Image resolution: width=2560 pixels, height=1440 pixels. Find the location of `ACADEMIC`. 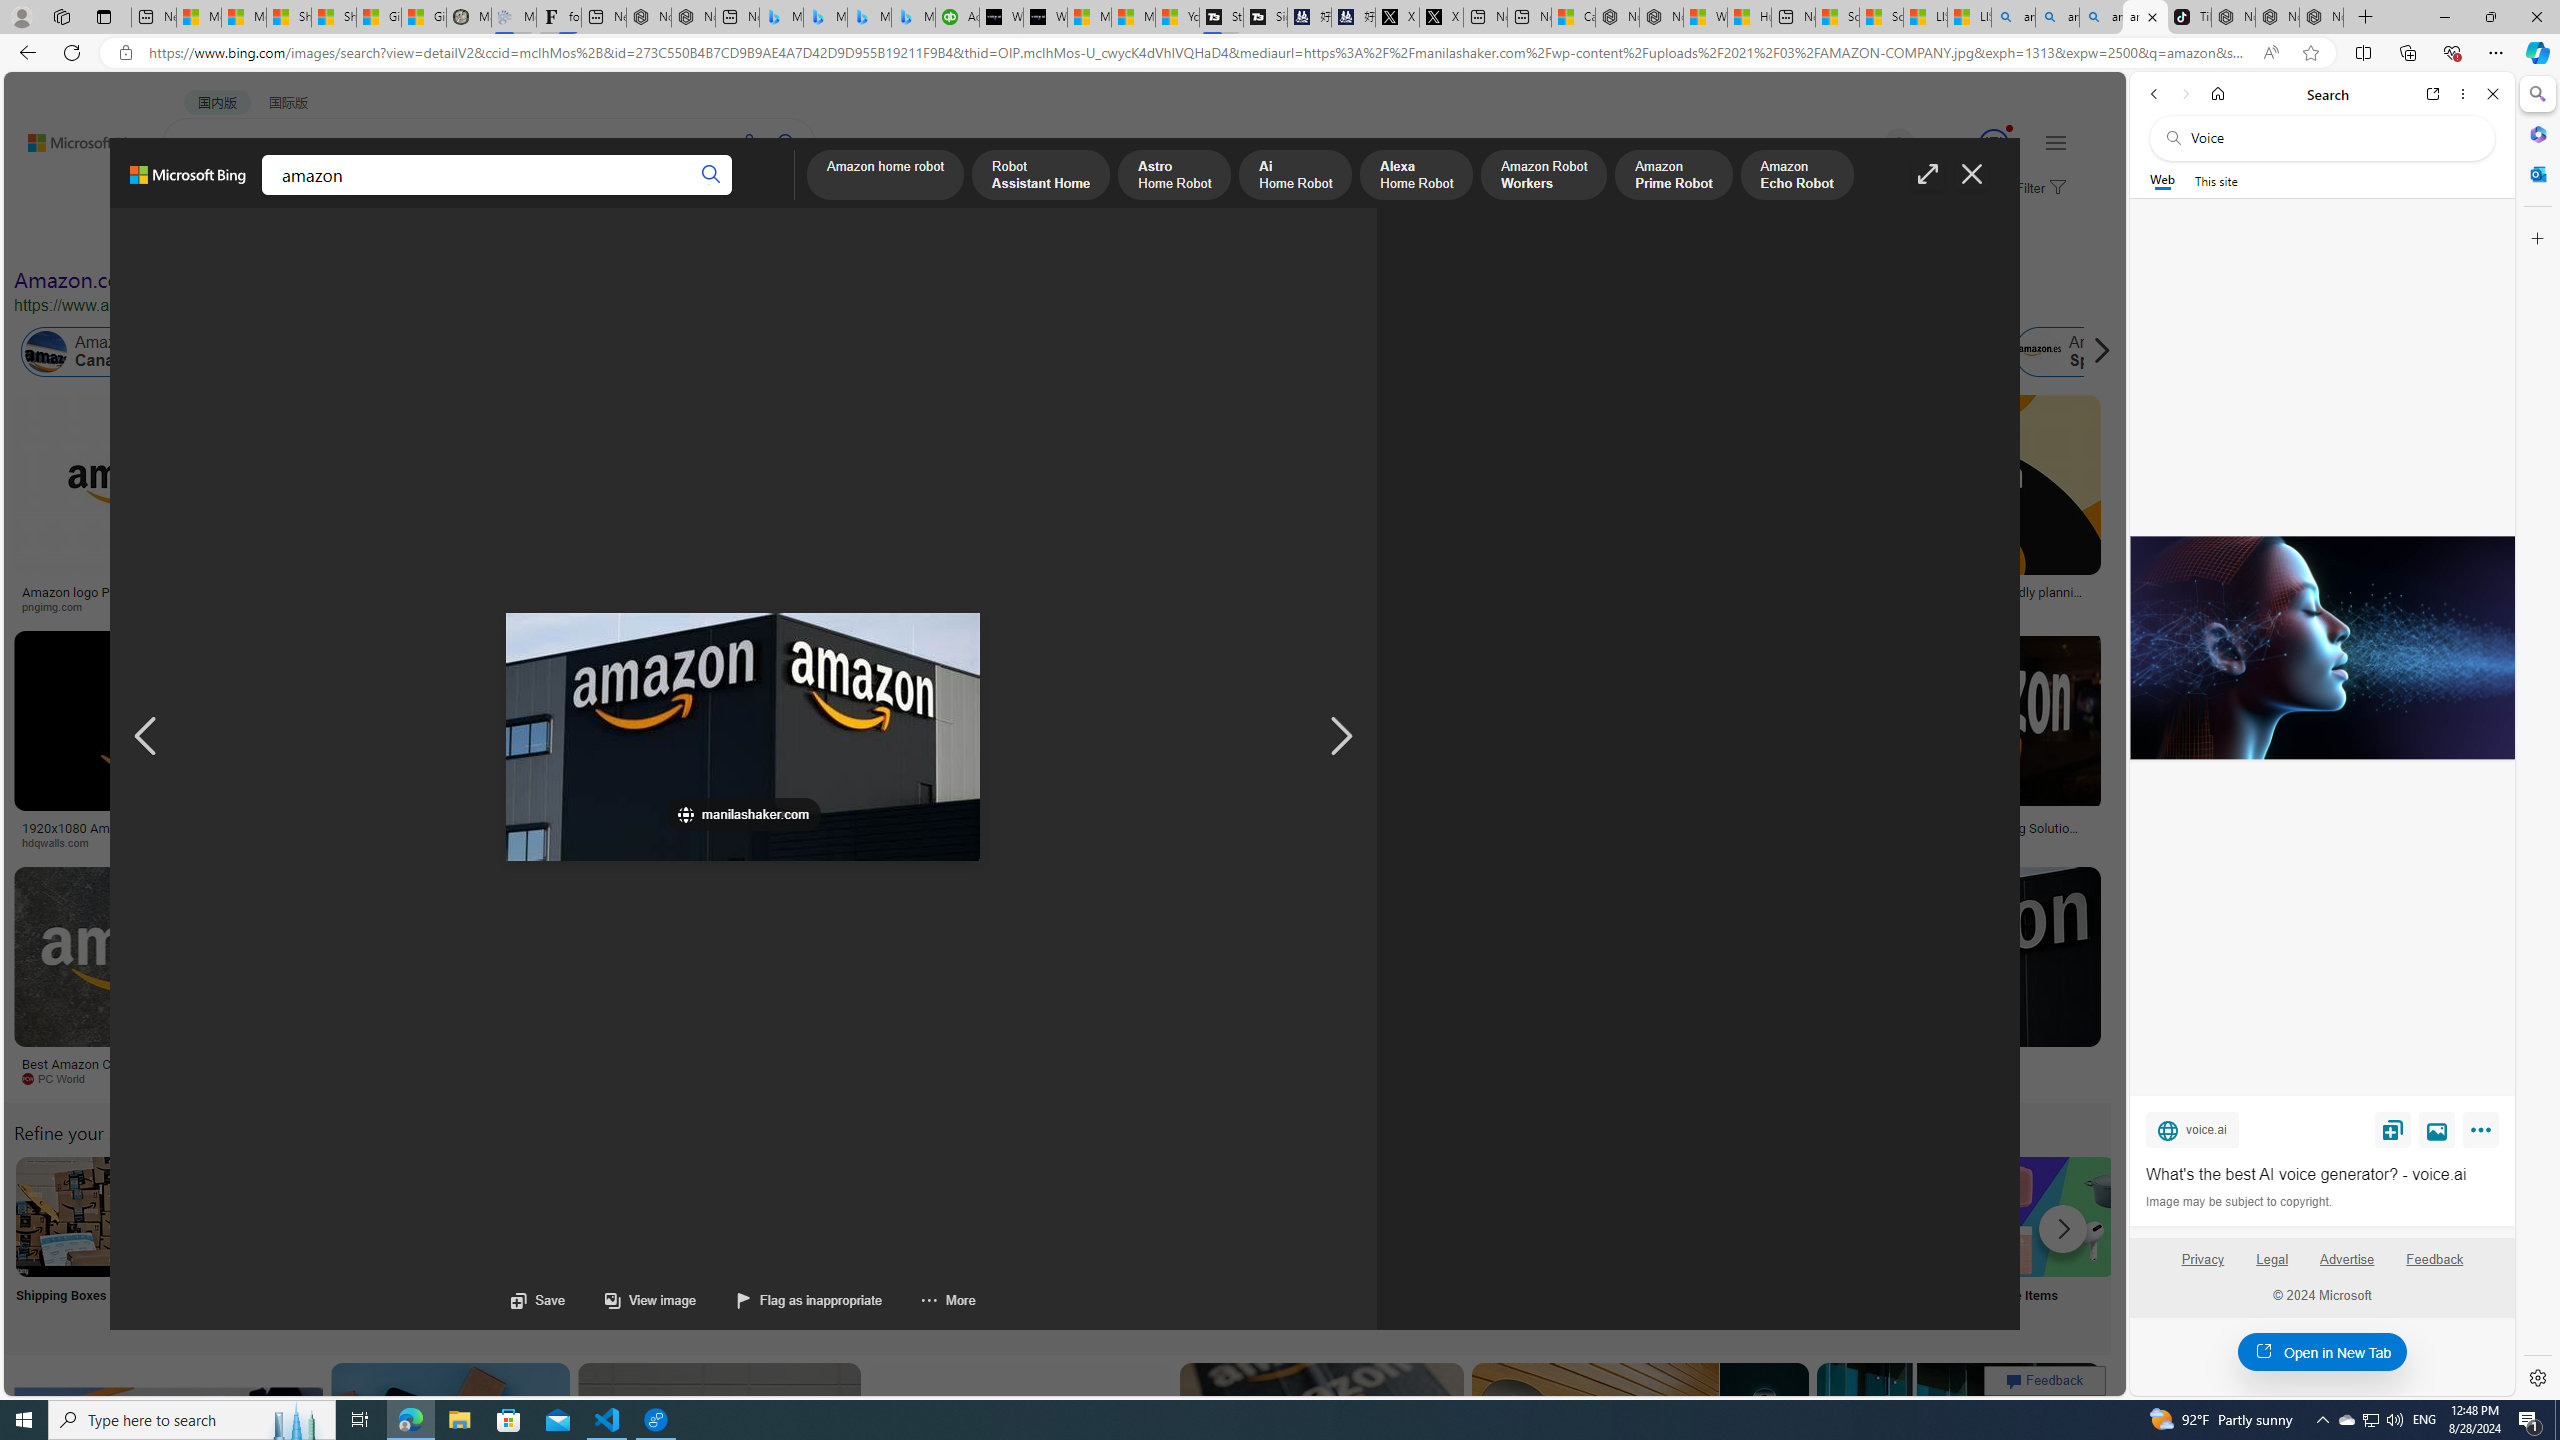

ACADEMIC is located at coordinates (547, 196).